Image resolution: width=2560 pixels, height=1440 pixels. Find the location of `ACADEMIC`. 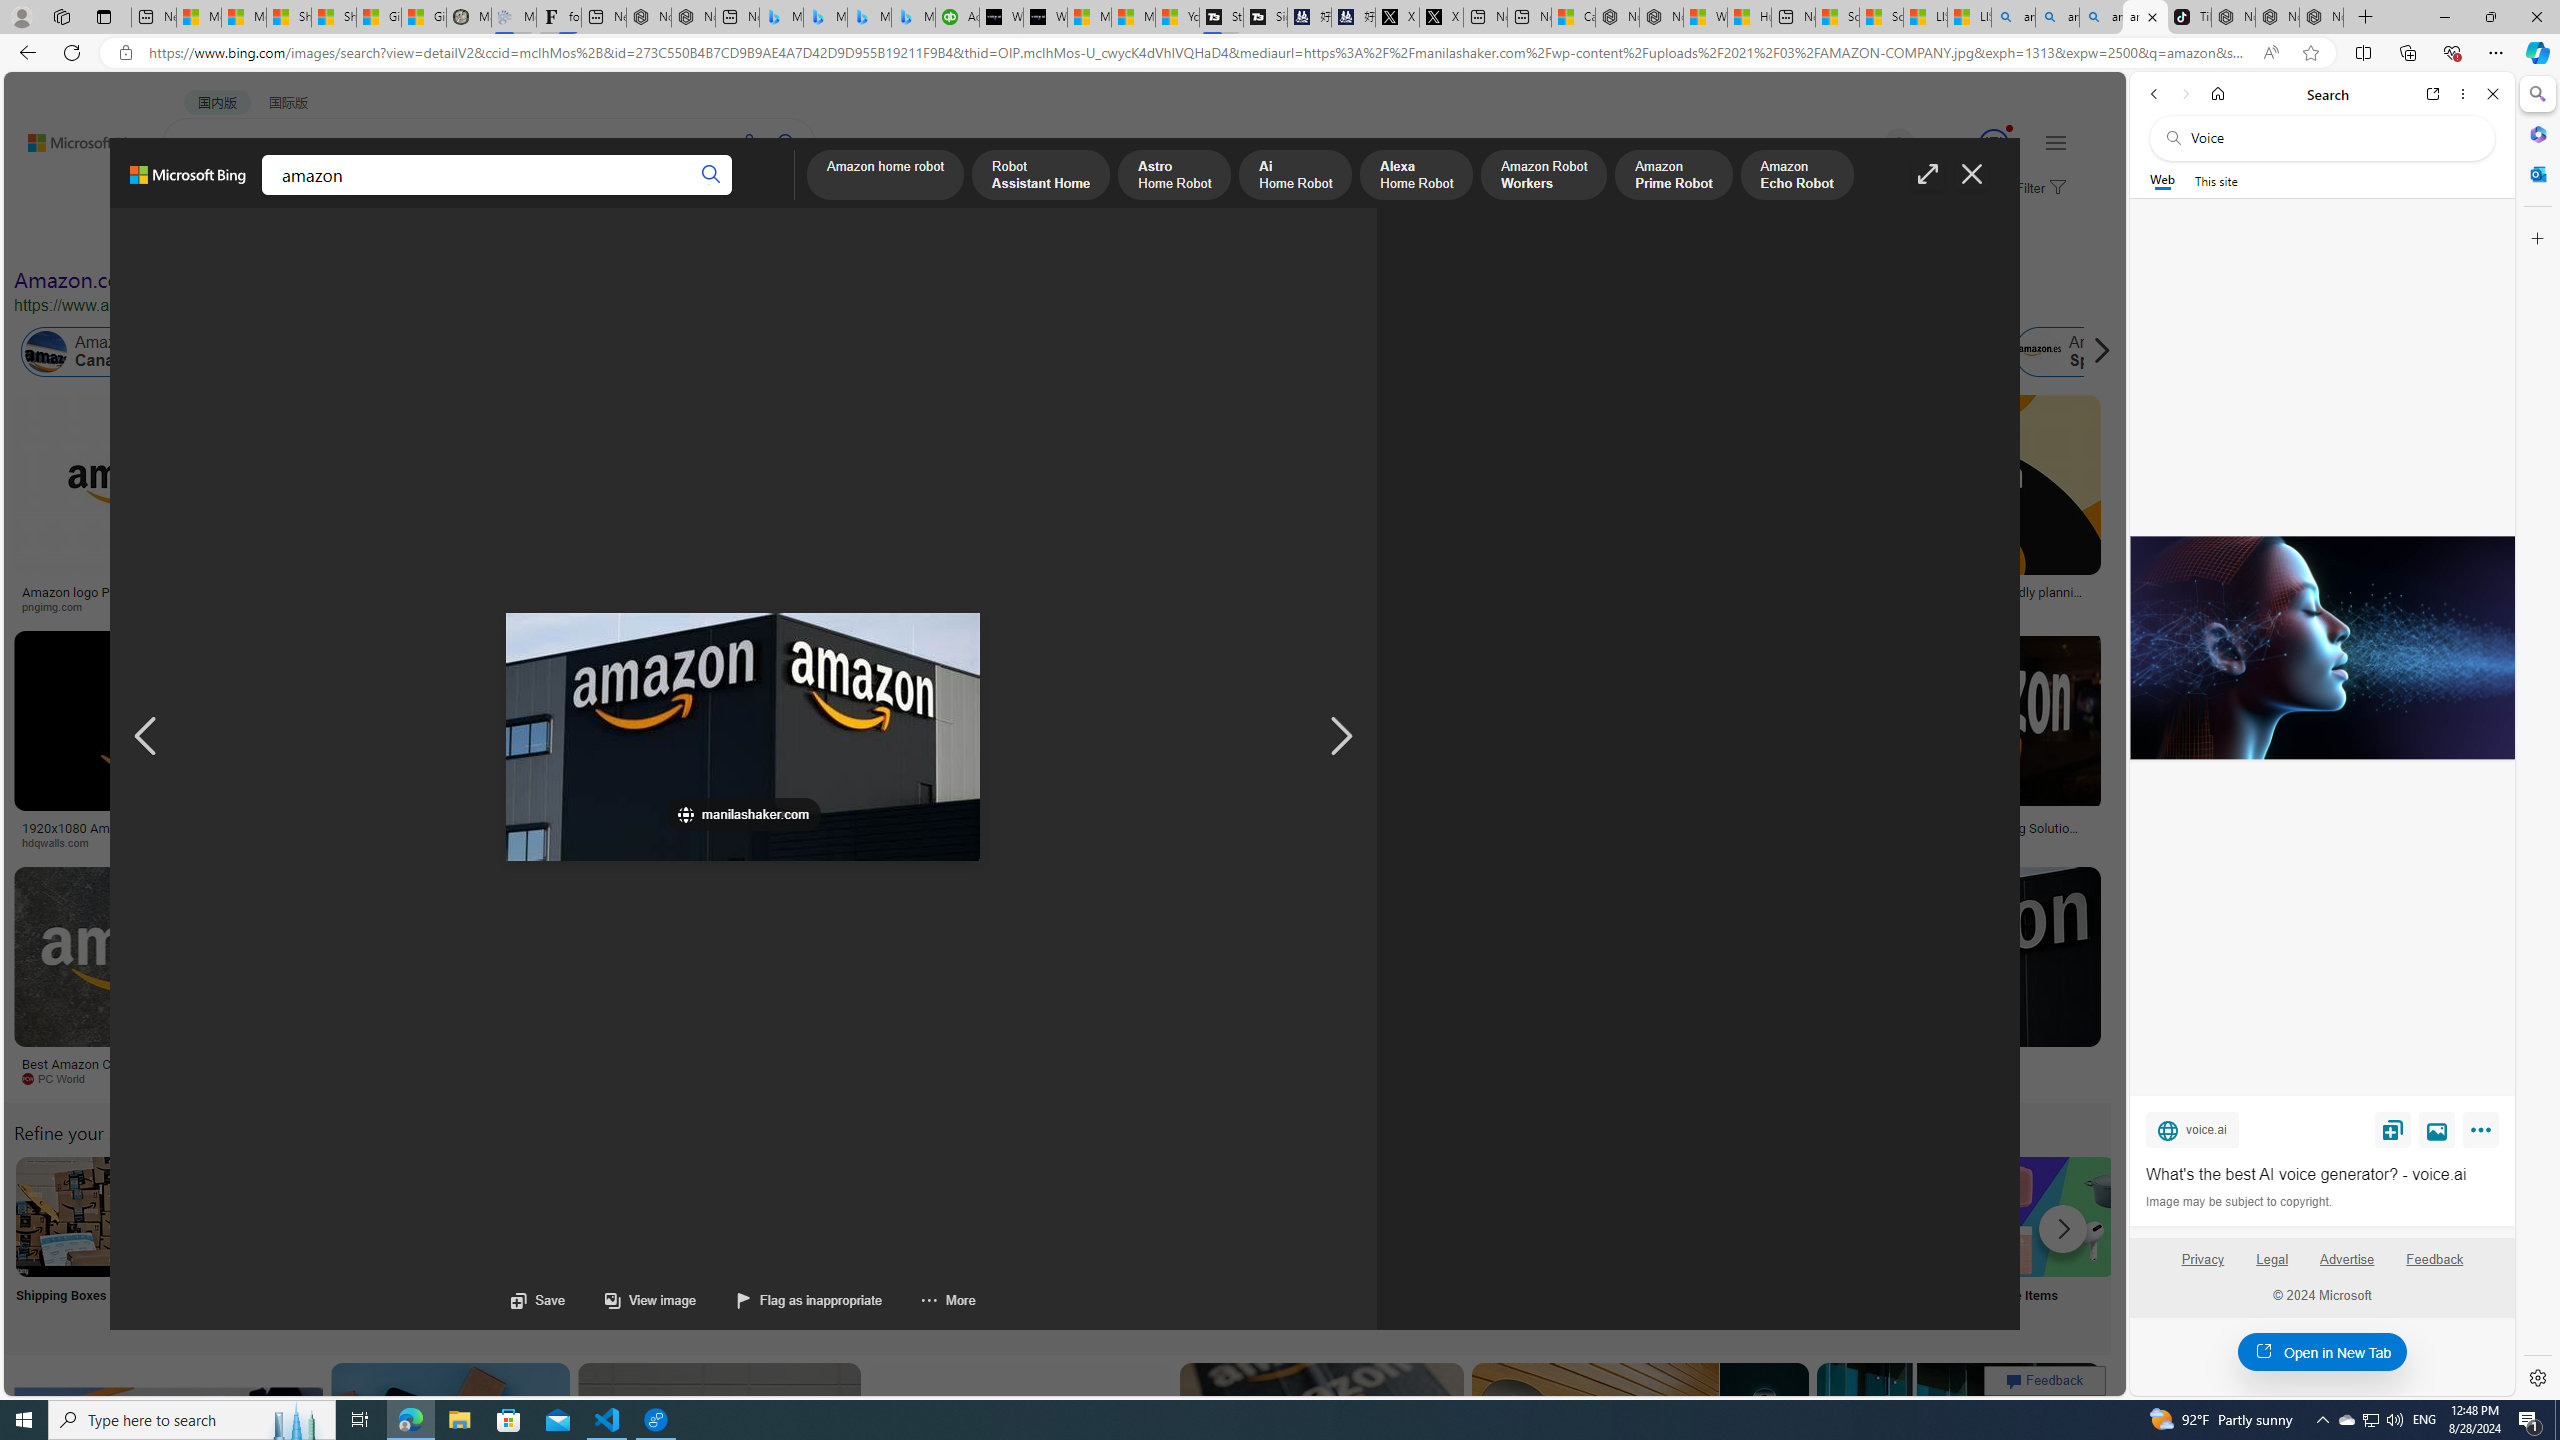

ACADEMIC is located at coordinates (547, 196).